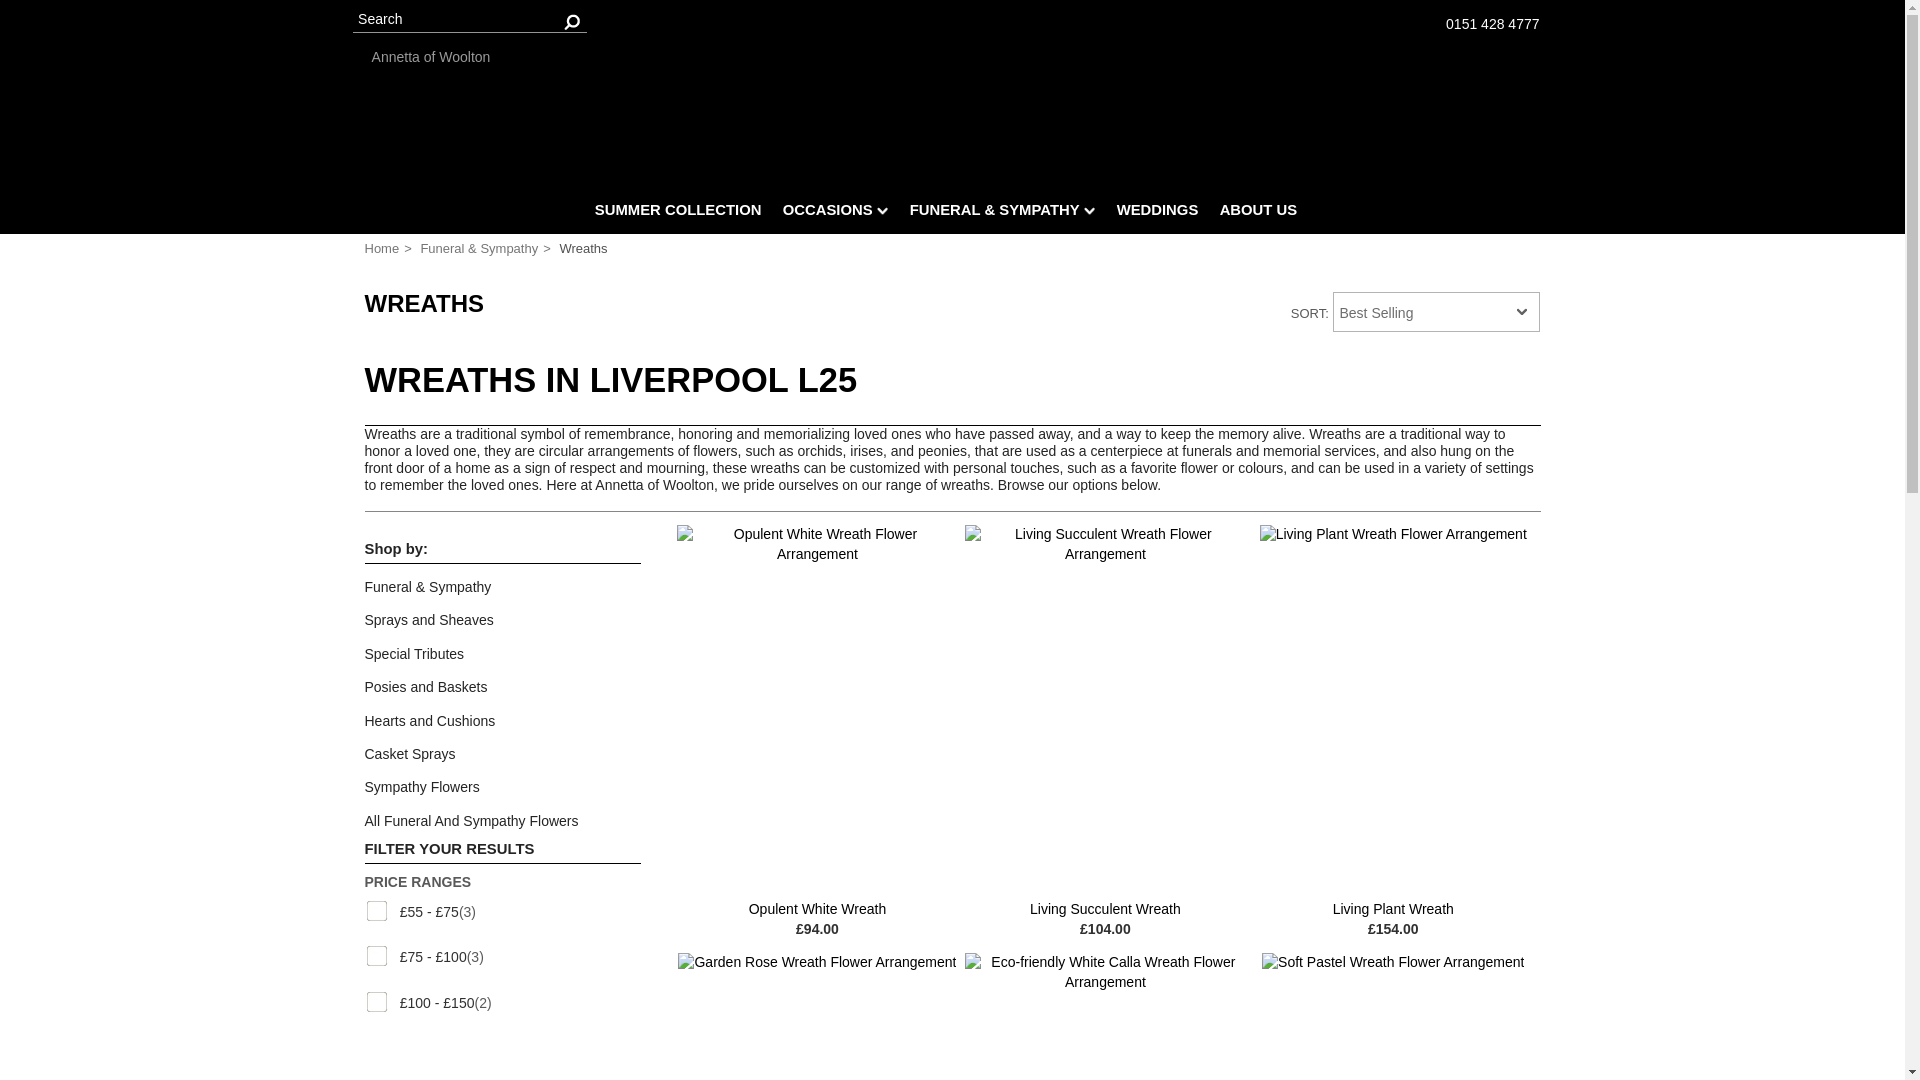  I want to click on SUMMER COLLECTION, so click(678, 213).